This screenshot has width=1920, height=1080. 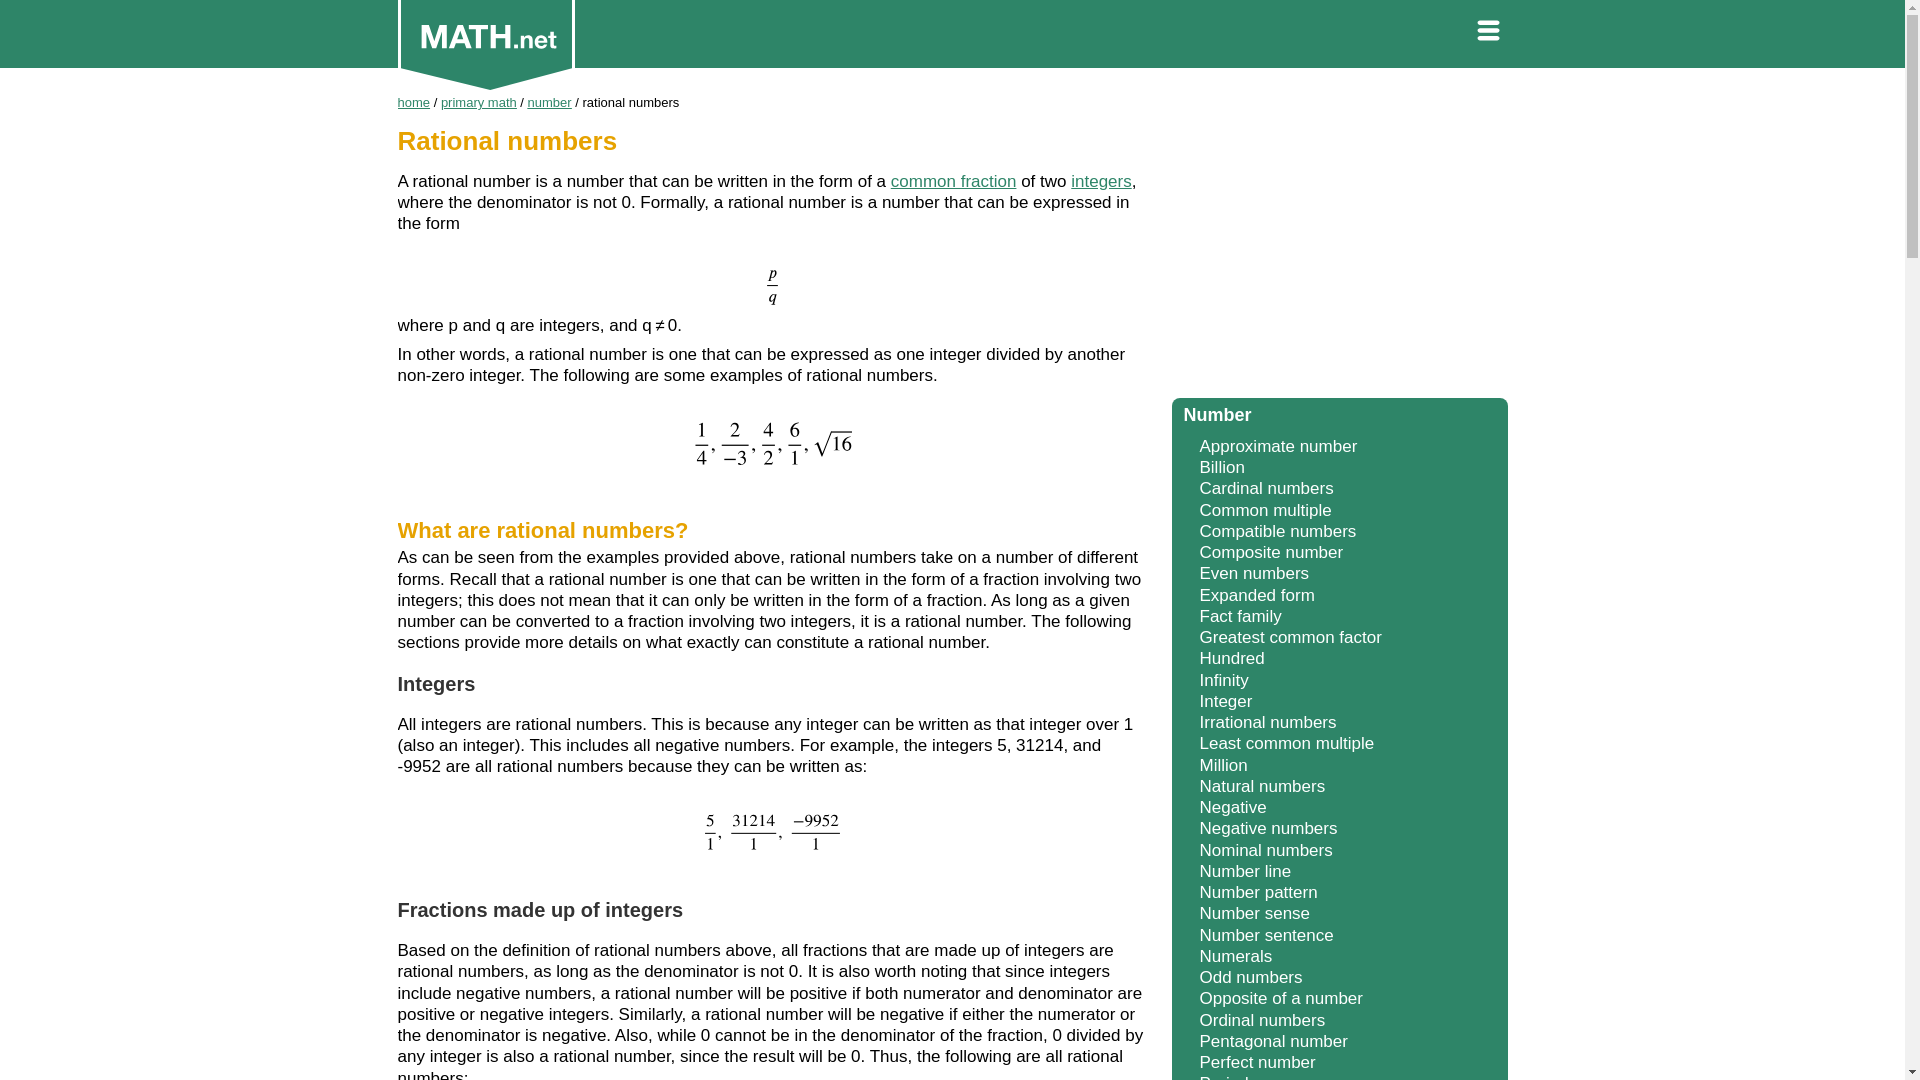 I want to click on Approximate number, so click(x=1278, y=446).